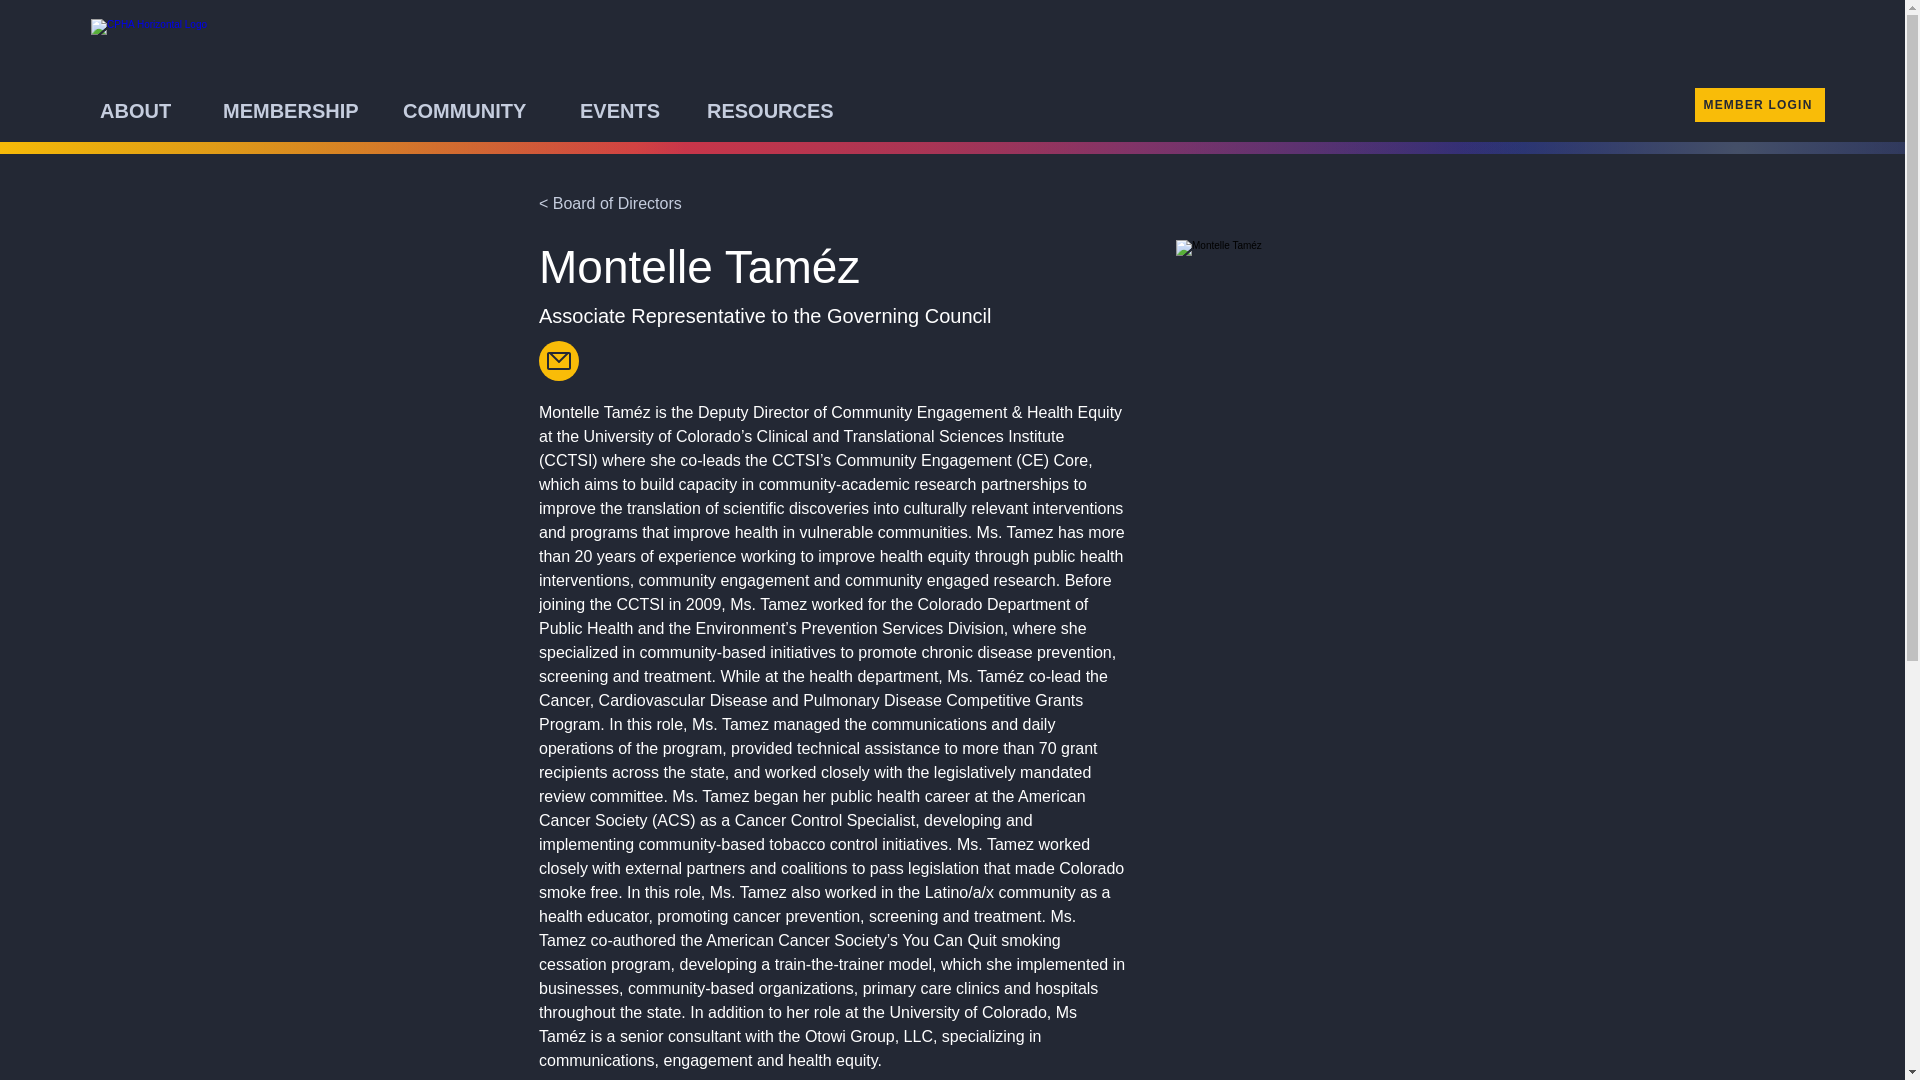  I want to click on MEMBERSHIP, so click(303, 110).